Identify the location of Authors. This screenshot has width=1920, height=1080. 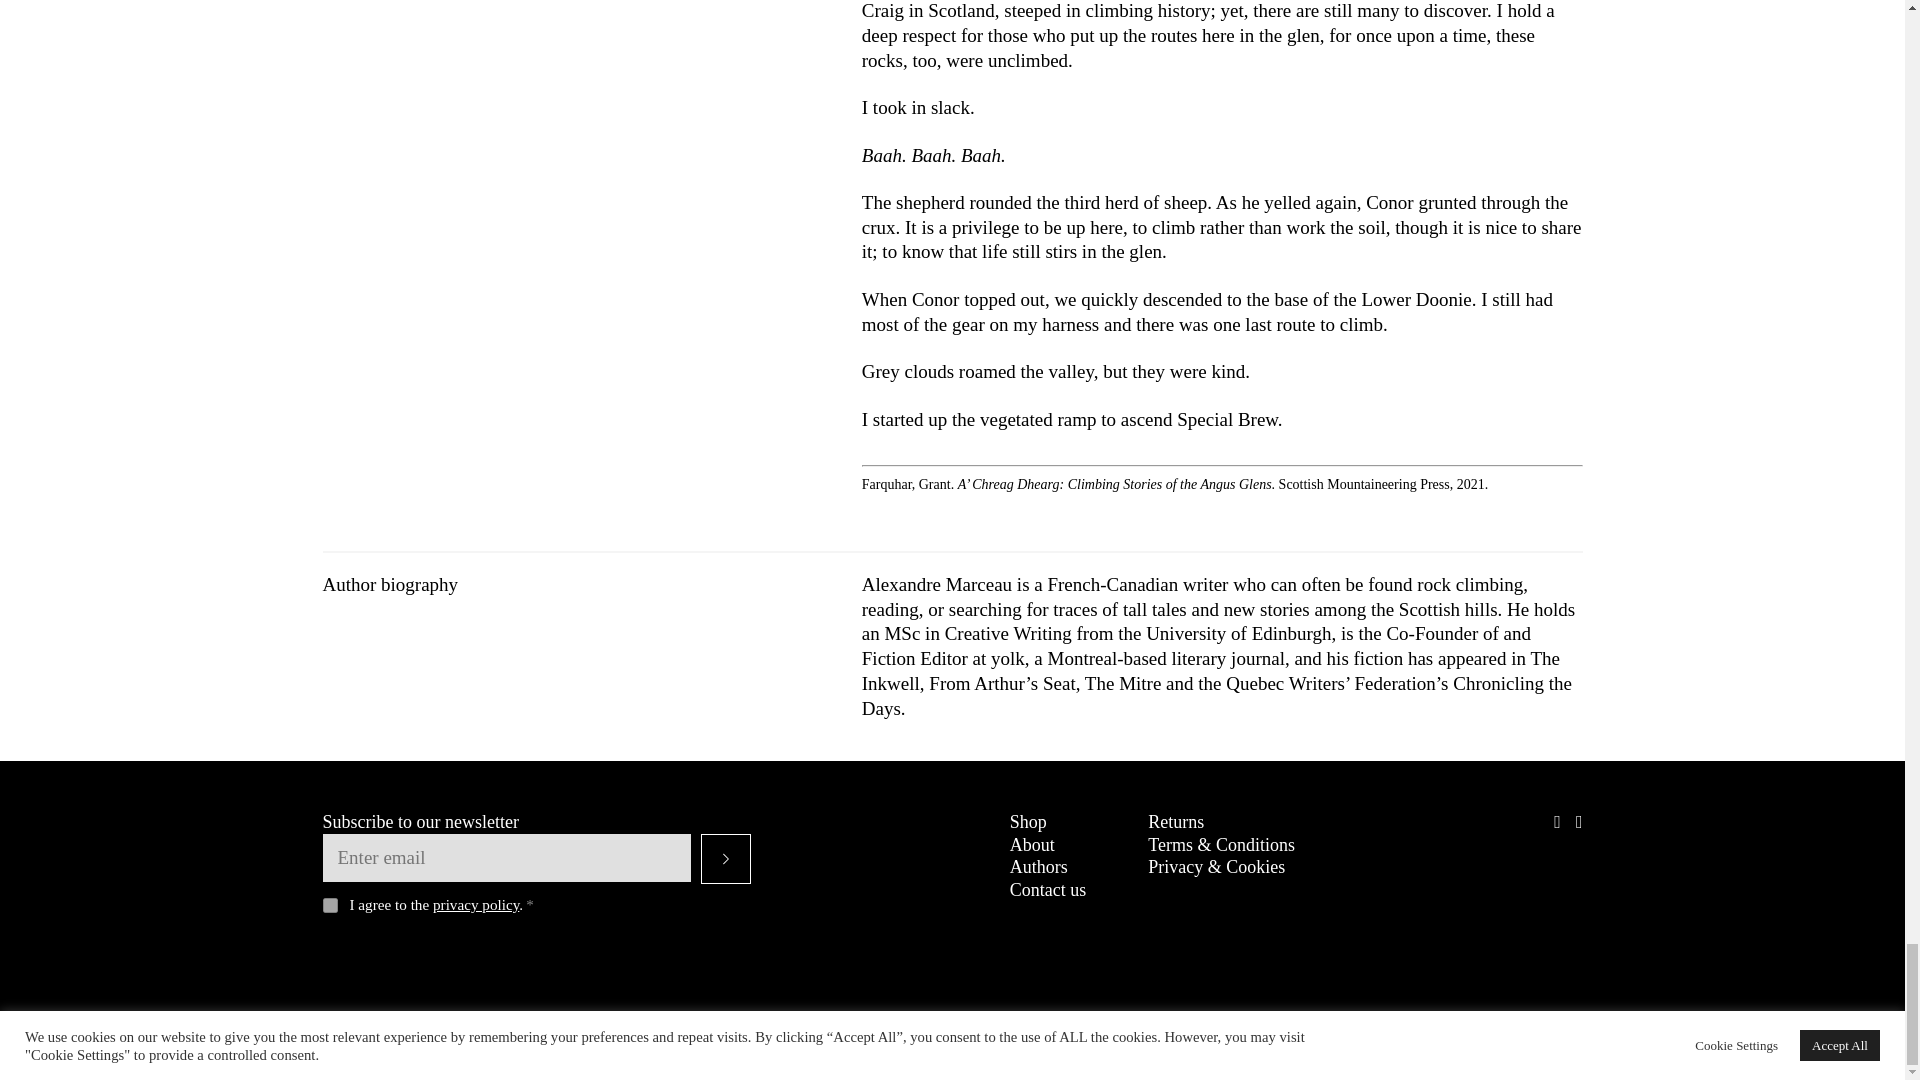
(1038, 866).